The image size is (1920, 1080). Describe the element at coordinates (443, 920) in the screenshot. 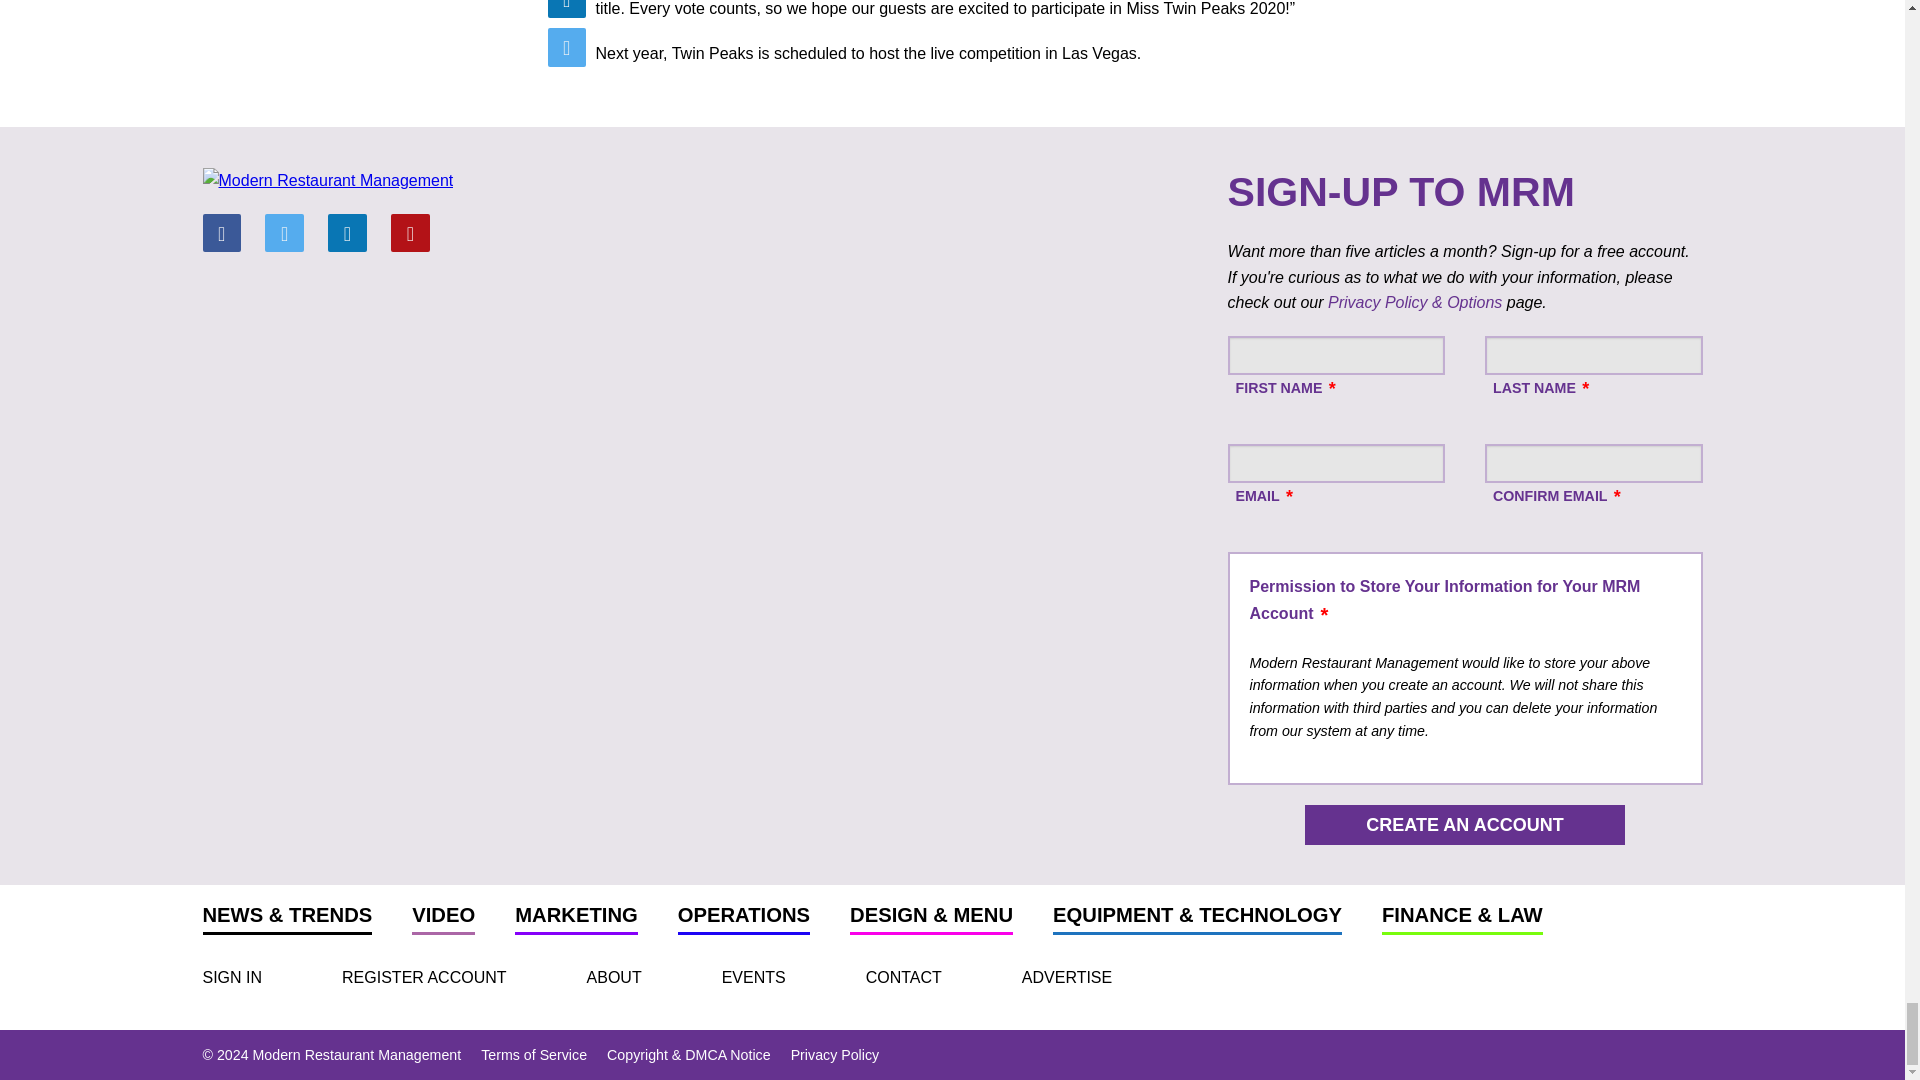

I see `VIDEO` at that location.